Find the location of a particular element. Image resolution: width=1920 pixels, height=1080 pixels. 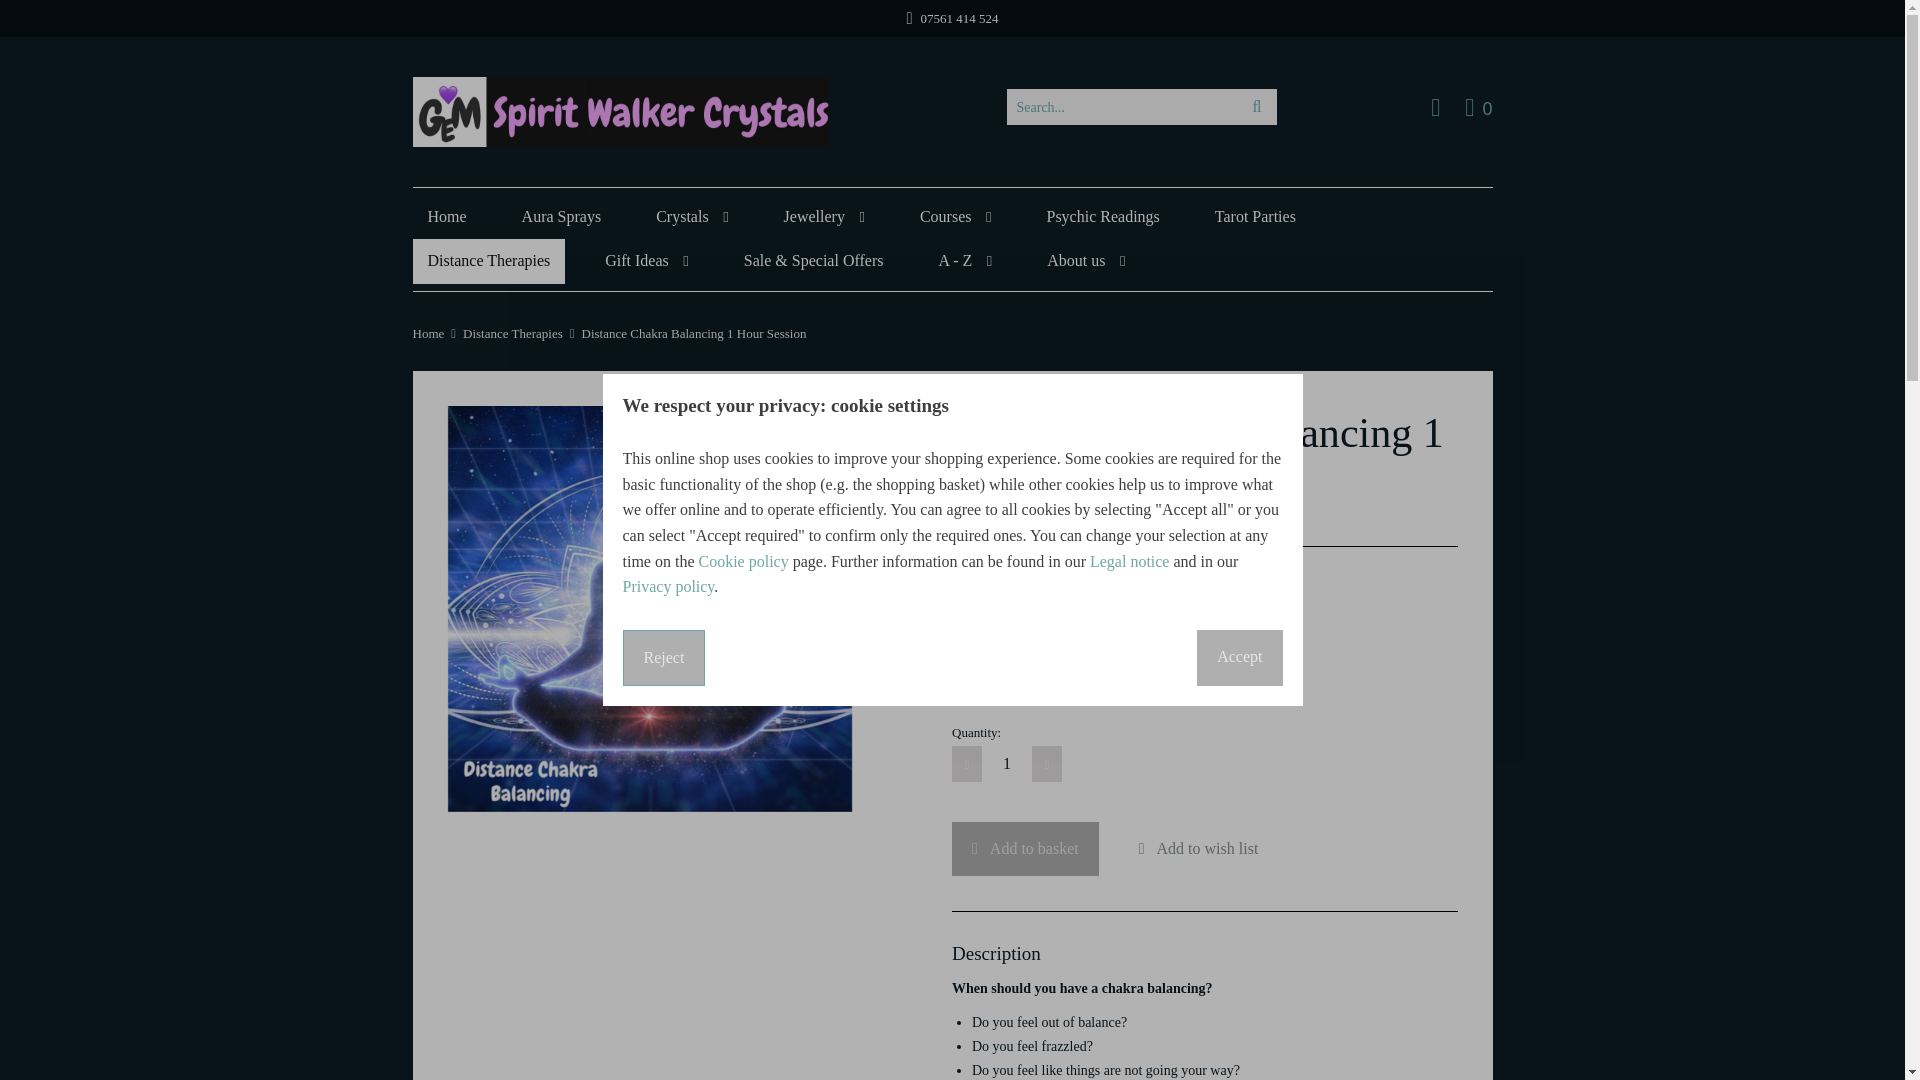

1 is located at coordinates (446, 216).